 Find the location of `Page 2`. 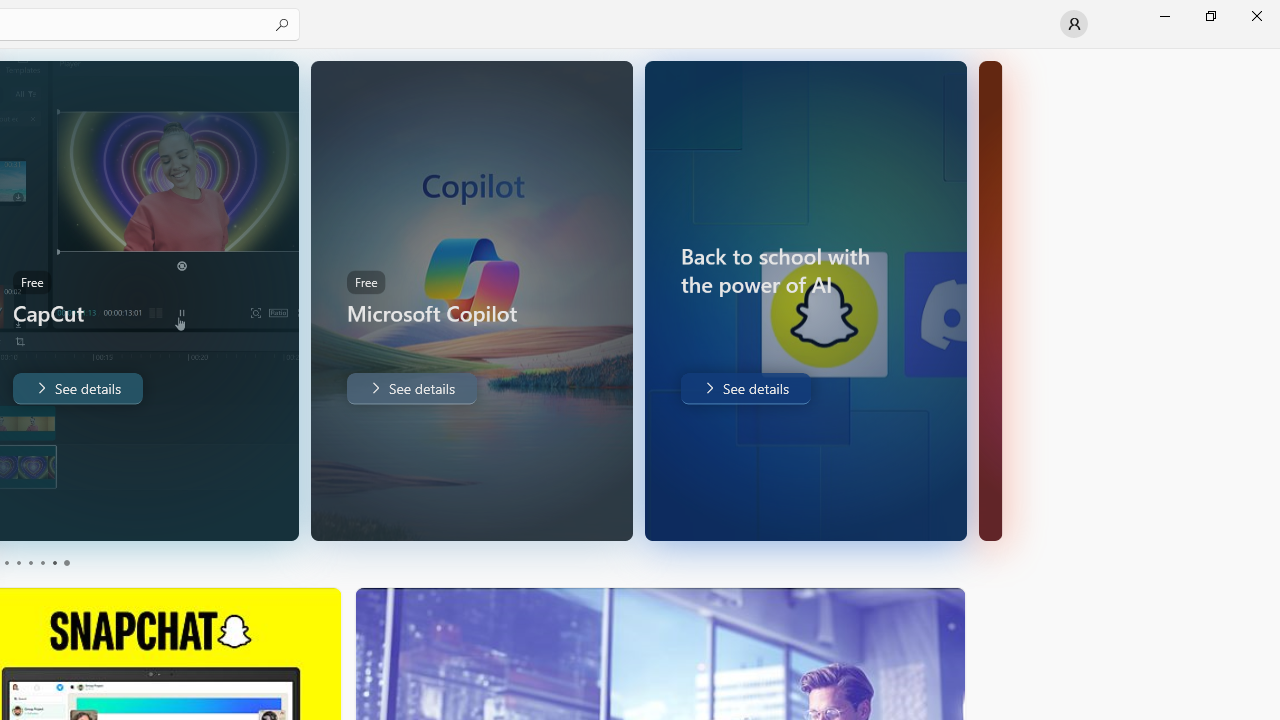

Page 2 is located at coordinates (18, 562).